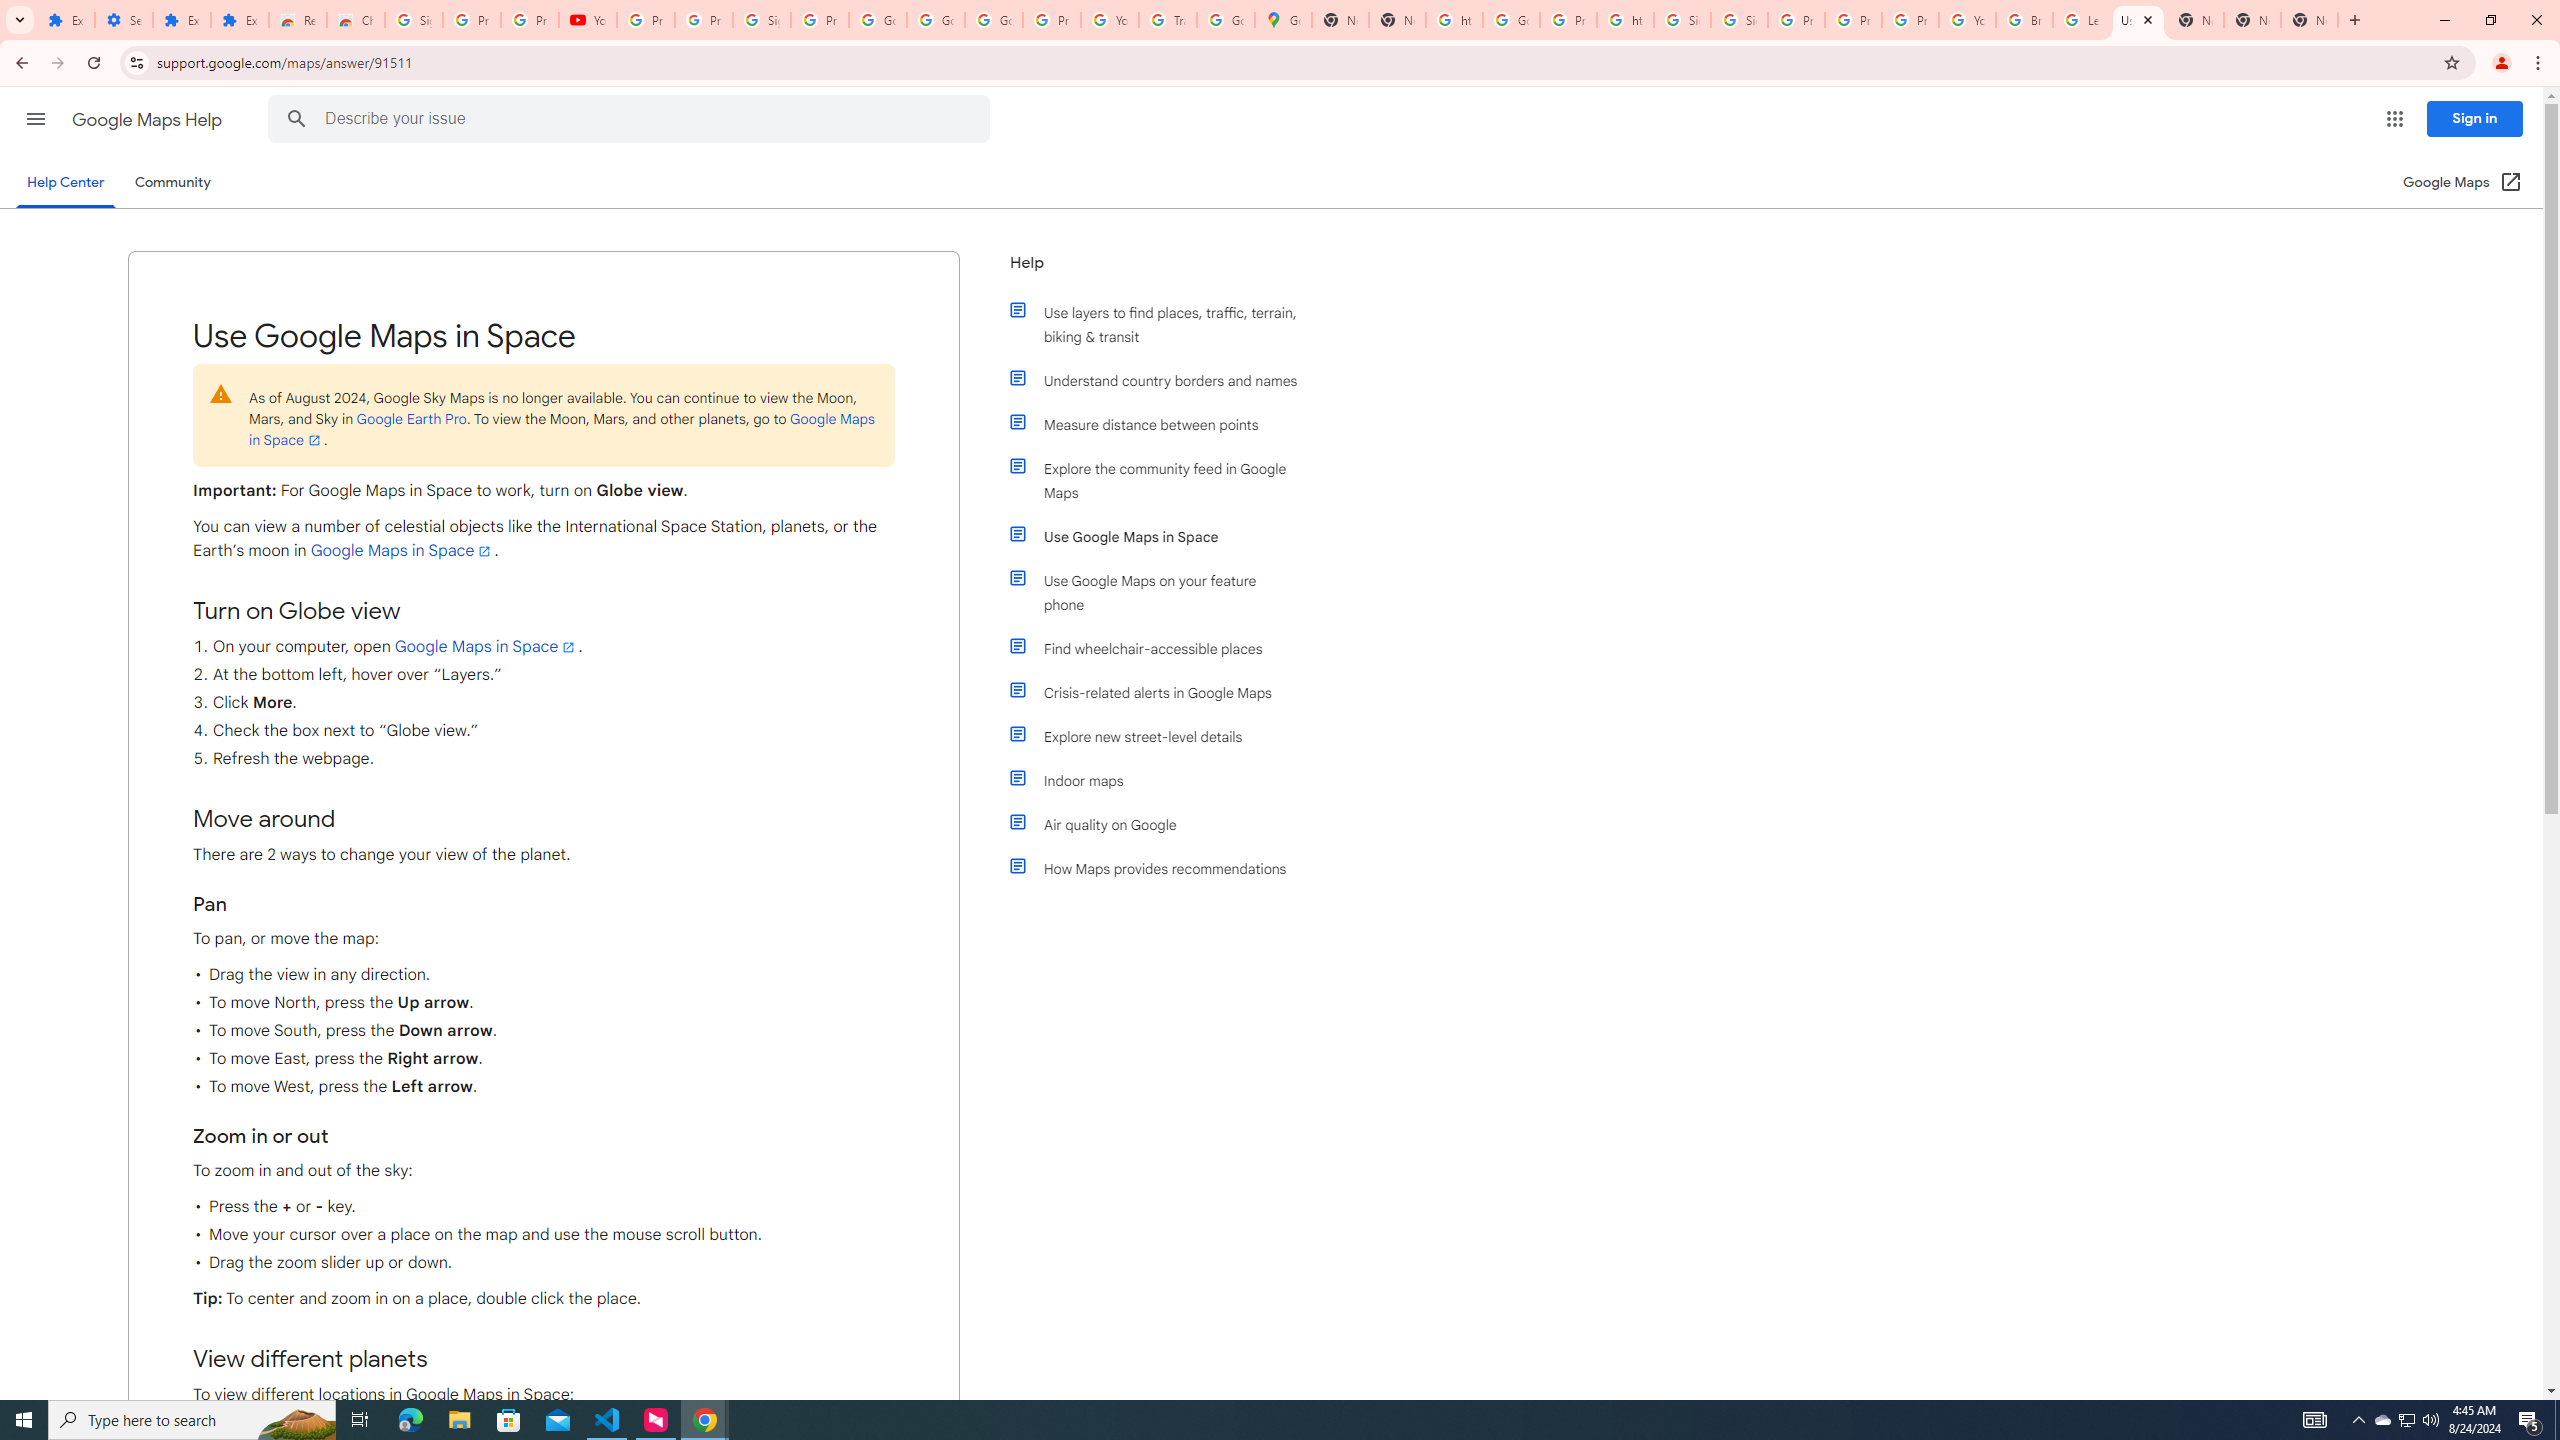  Describe the element at coordinates (935, 20) in the screenshot. I see `Google Account` at that location.